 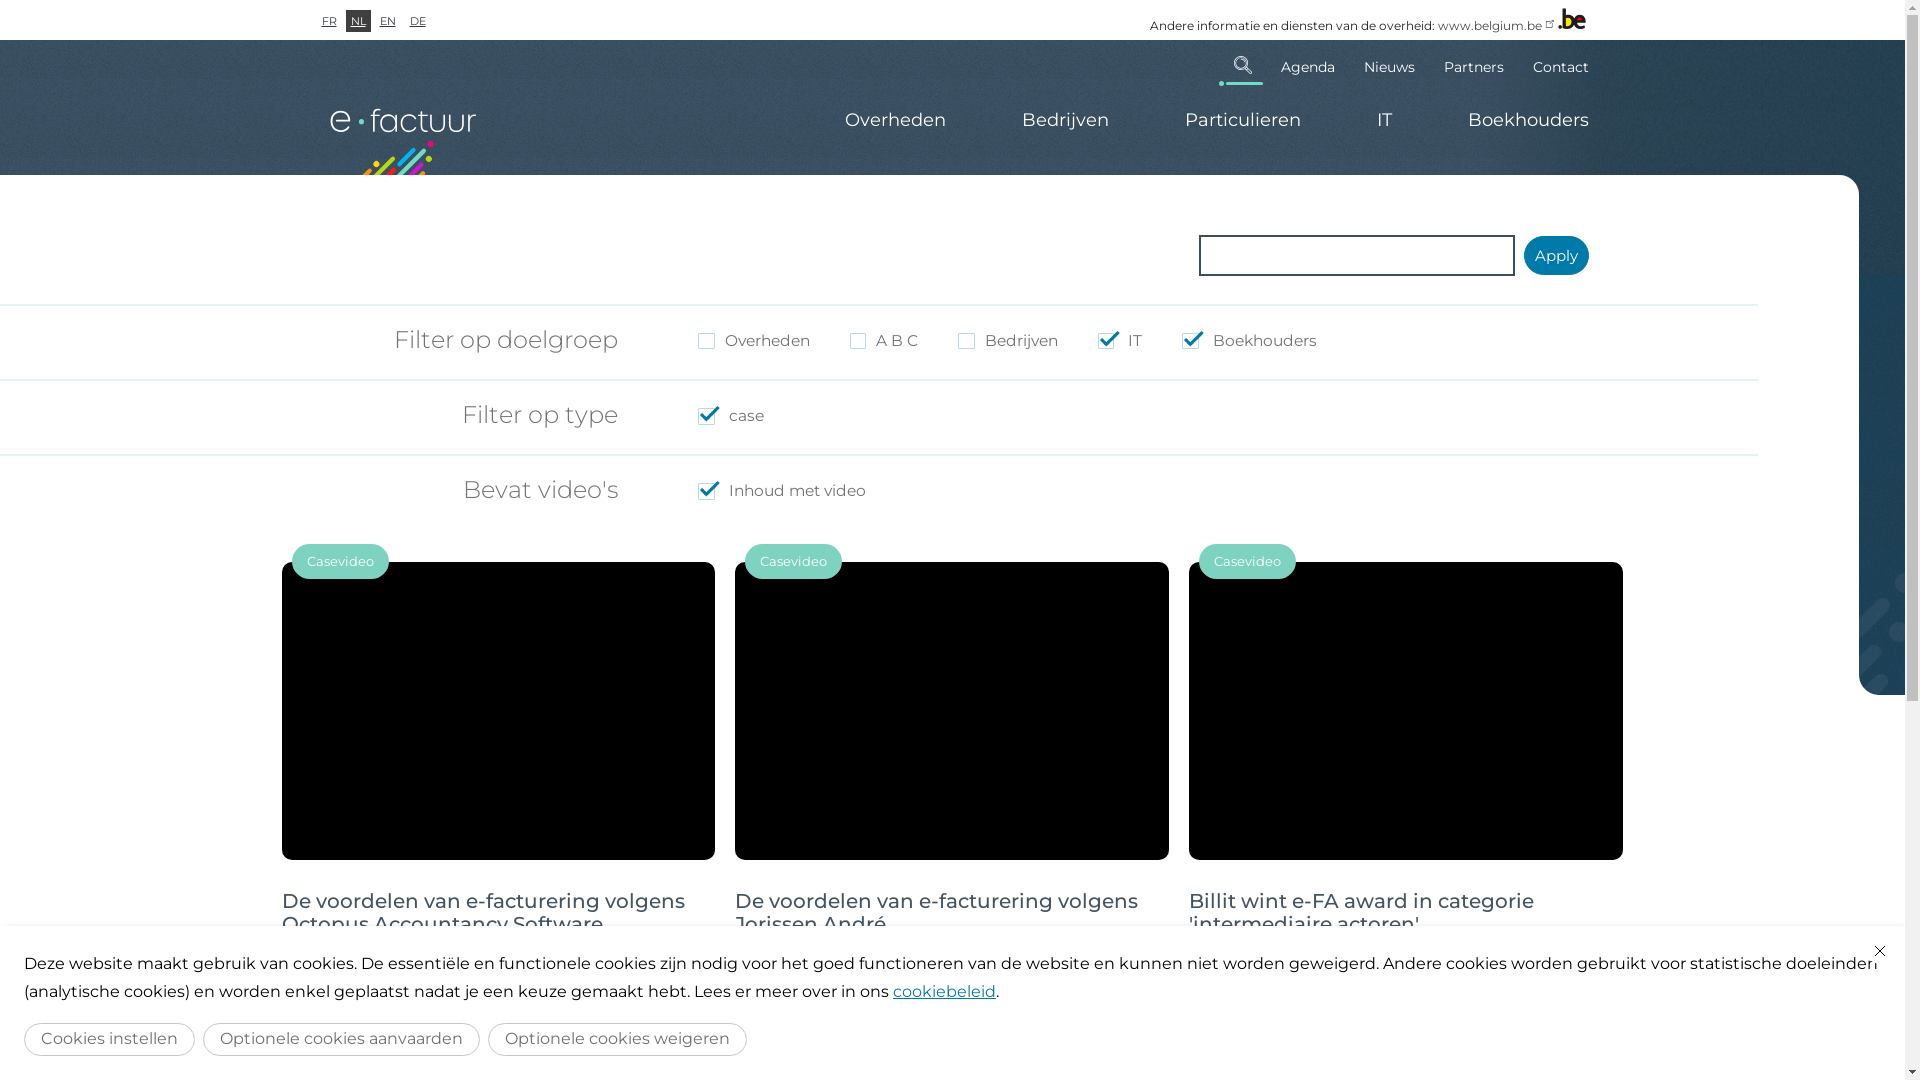 I want to click on Optionele cookies aanvaarden, so click(x=342, y=1040).